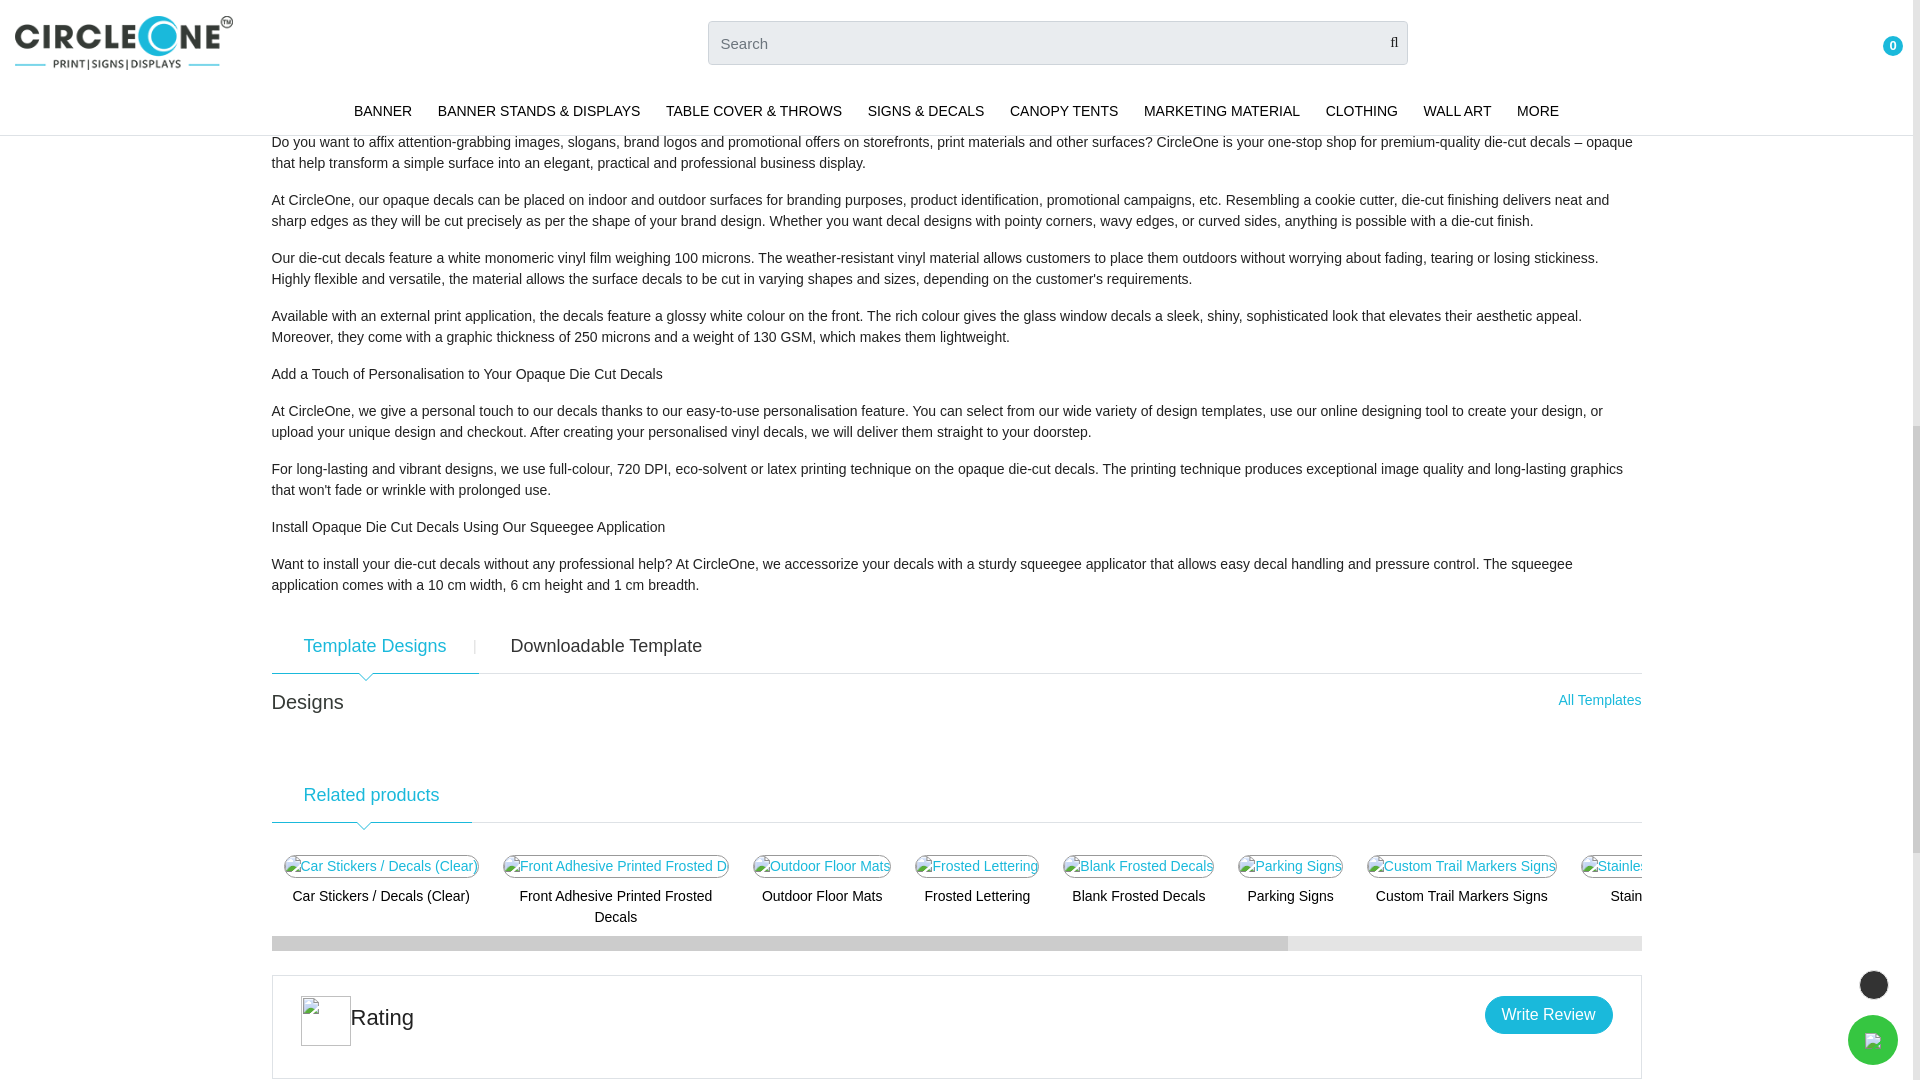 This screenshot has width=1920, height=1080. Describe the element at coordinates (616, 866) in the screenshot. I see `Front Adhesive Printed Frosted Decals` at that location.